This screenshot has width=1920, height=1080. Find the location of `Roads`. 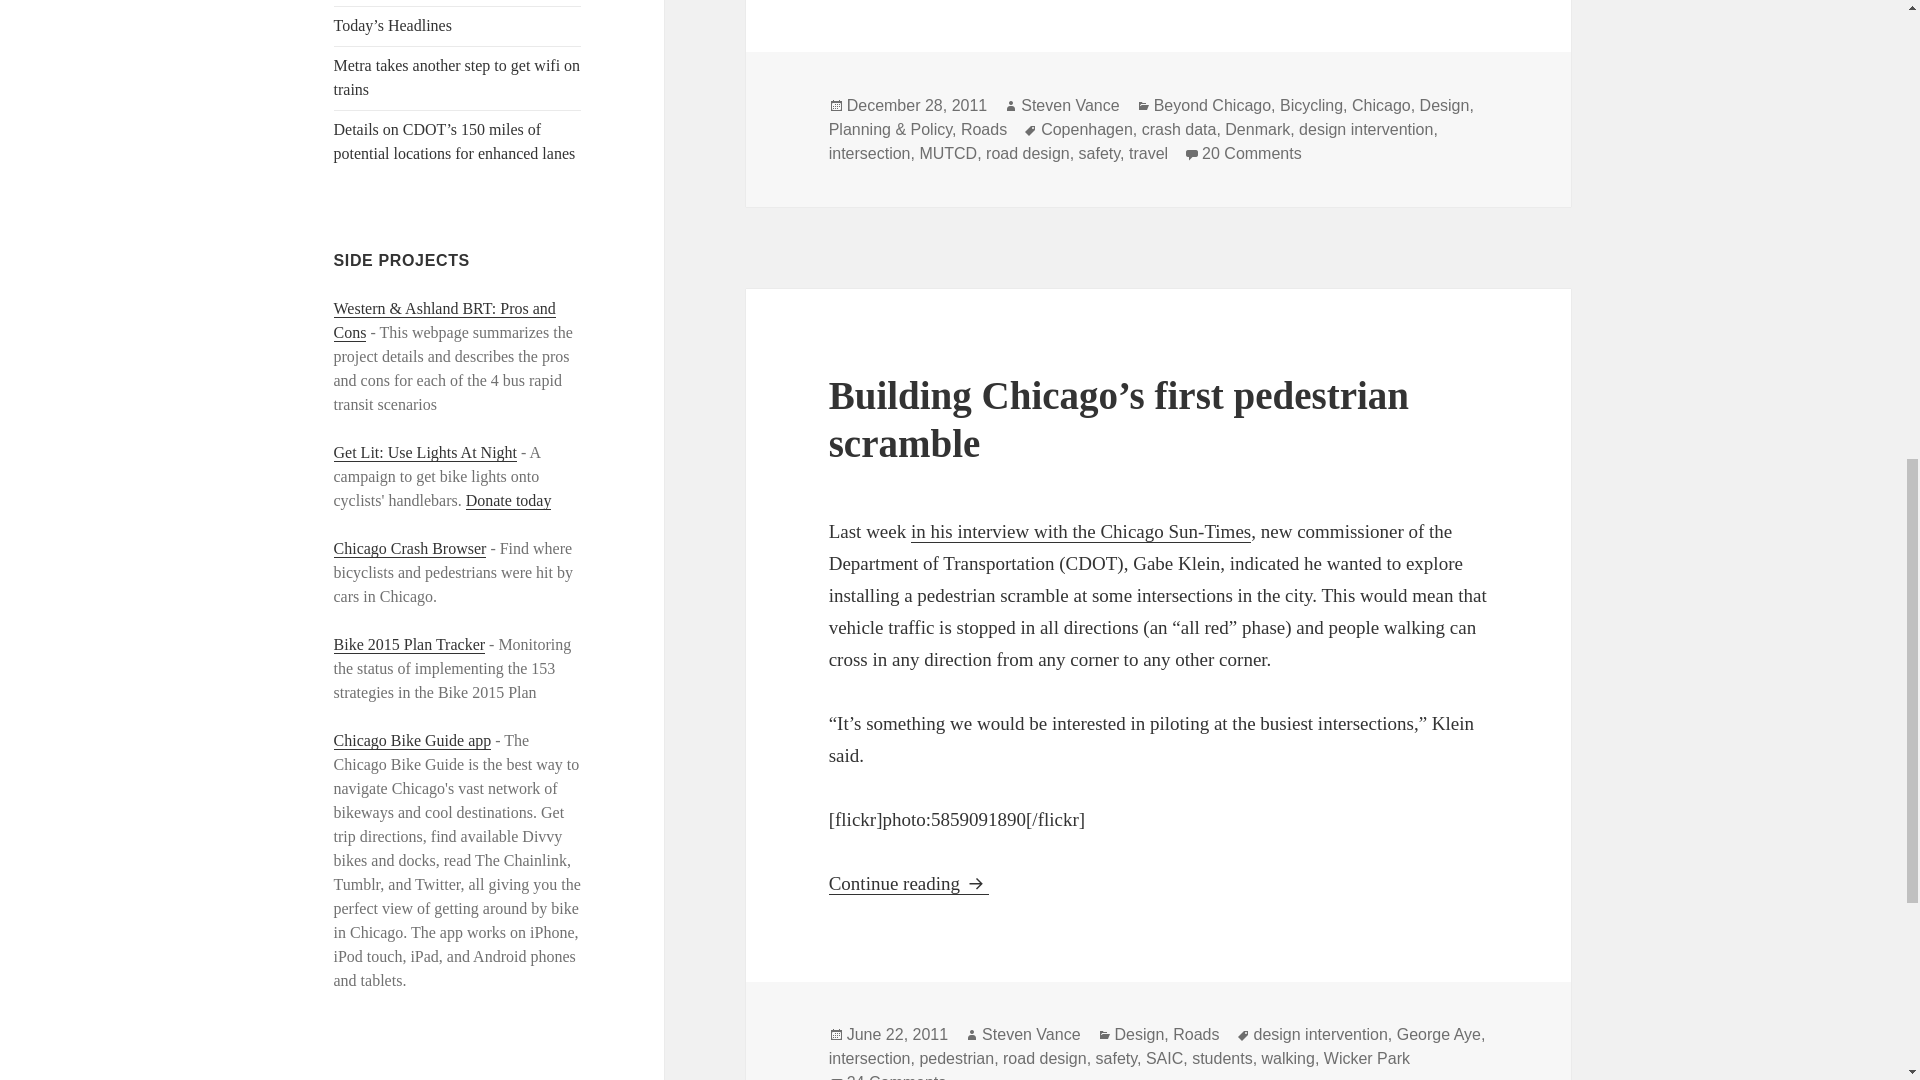

Roads is located at coordinates (984, 130).